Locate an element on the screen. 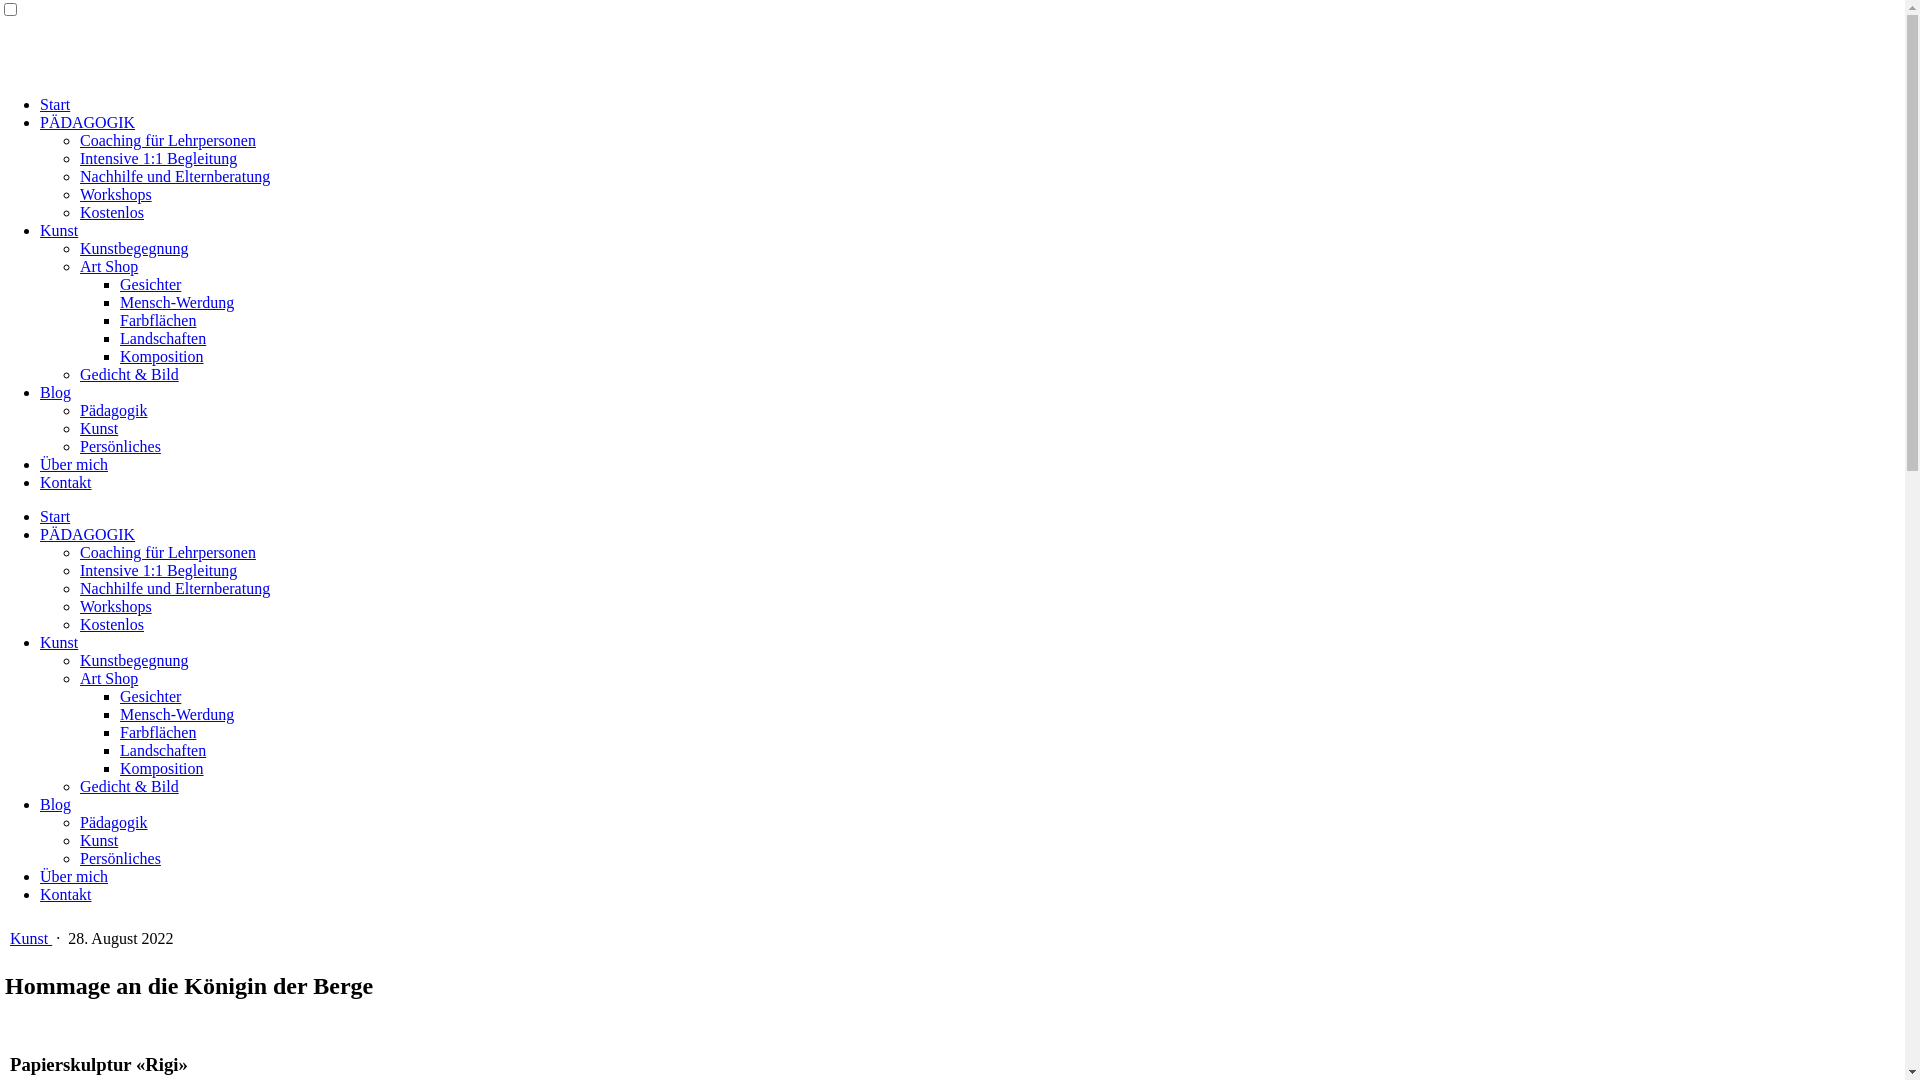  Nachhilfe und Elternberatung is located at coordinates (175, 588).